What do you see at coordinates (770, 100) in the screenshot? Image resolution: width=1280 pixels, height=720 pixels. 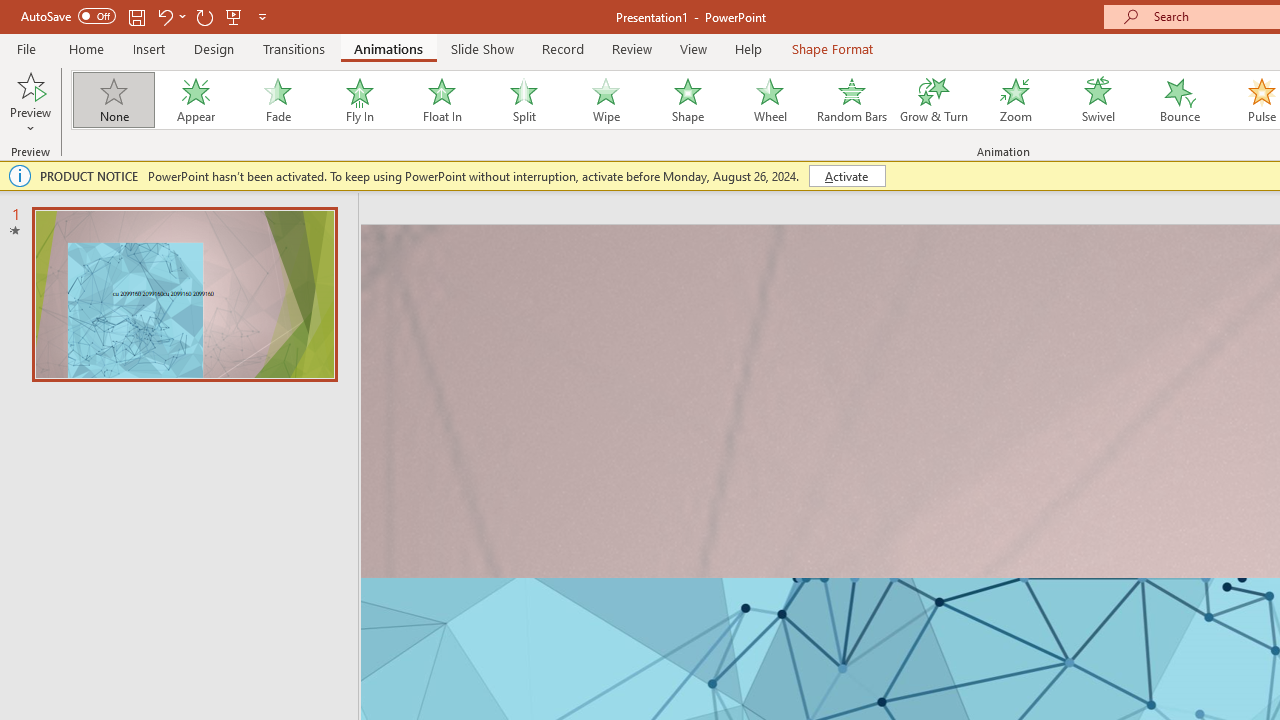 I see `Wheel` at bounding box center [770, 100].